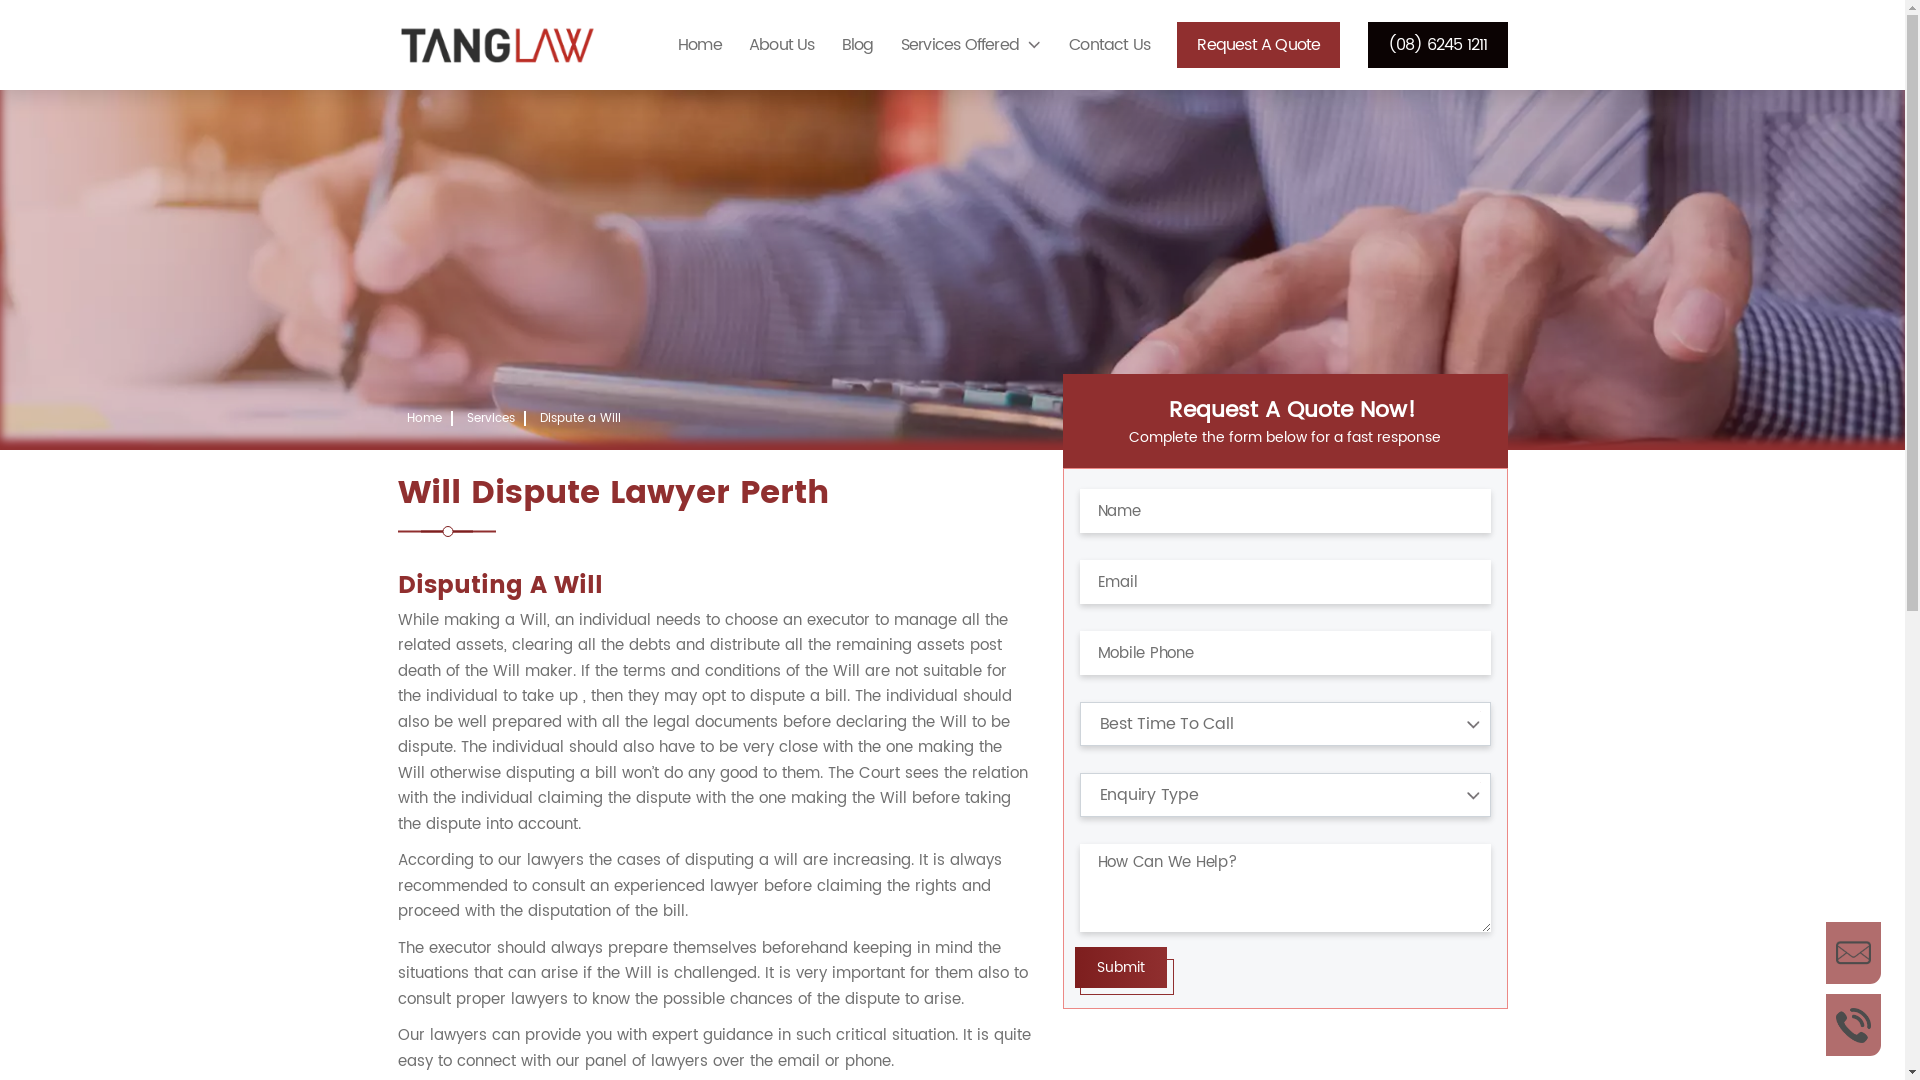 This screenshot has height=1080, width=1920. I want to click on Home, so click(700, 45).